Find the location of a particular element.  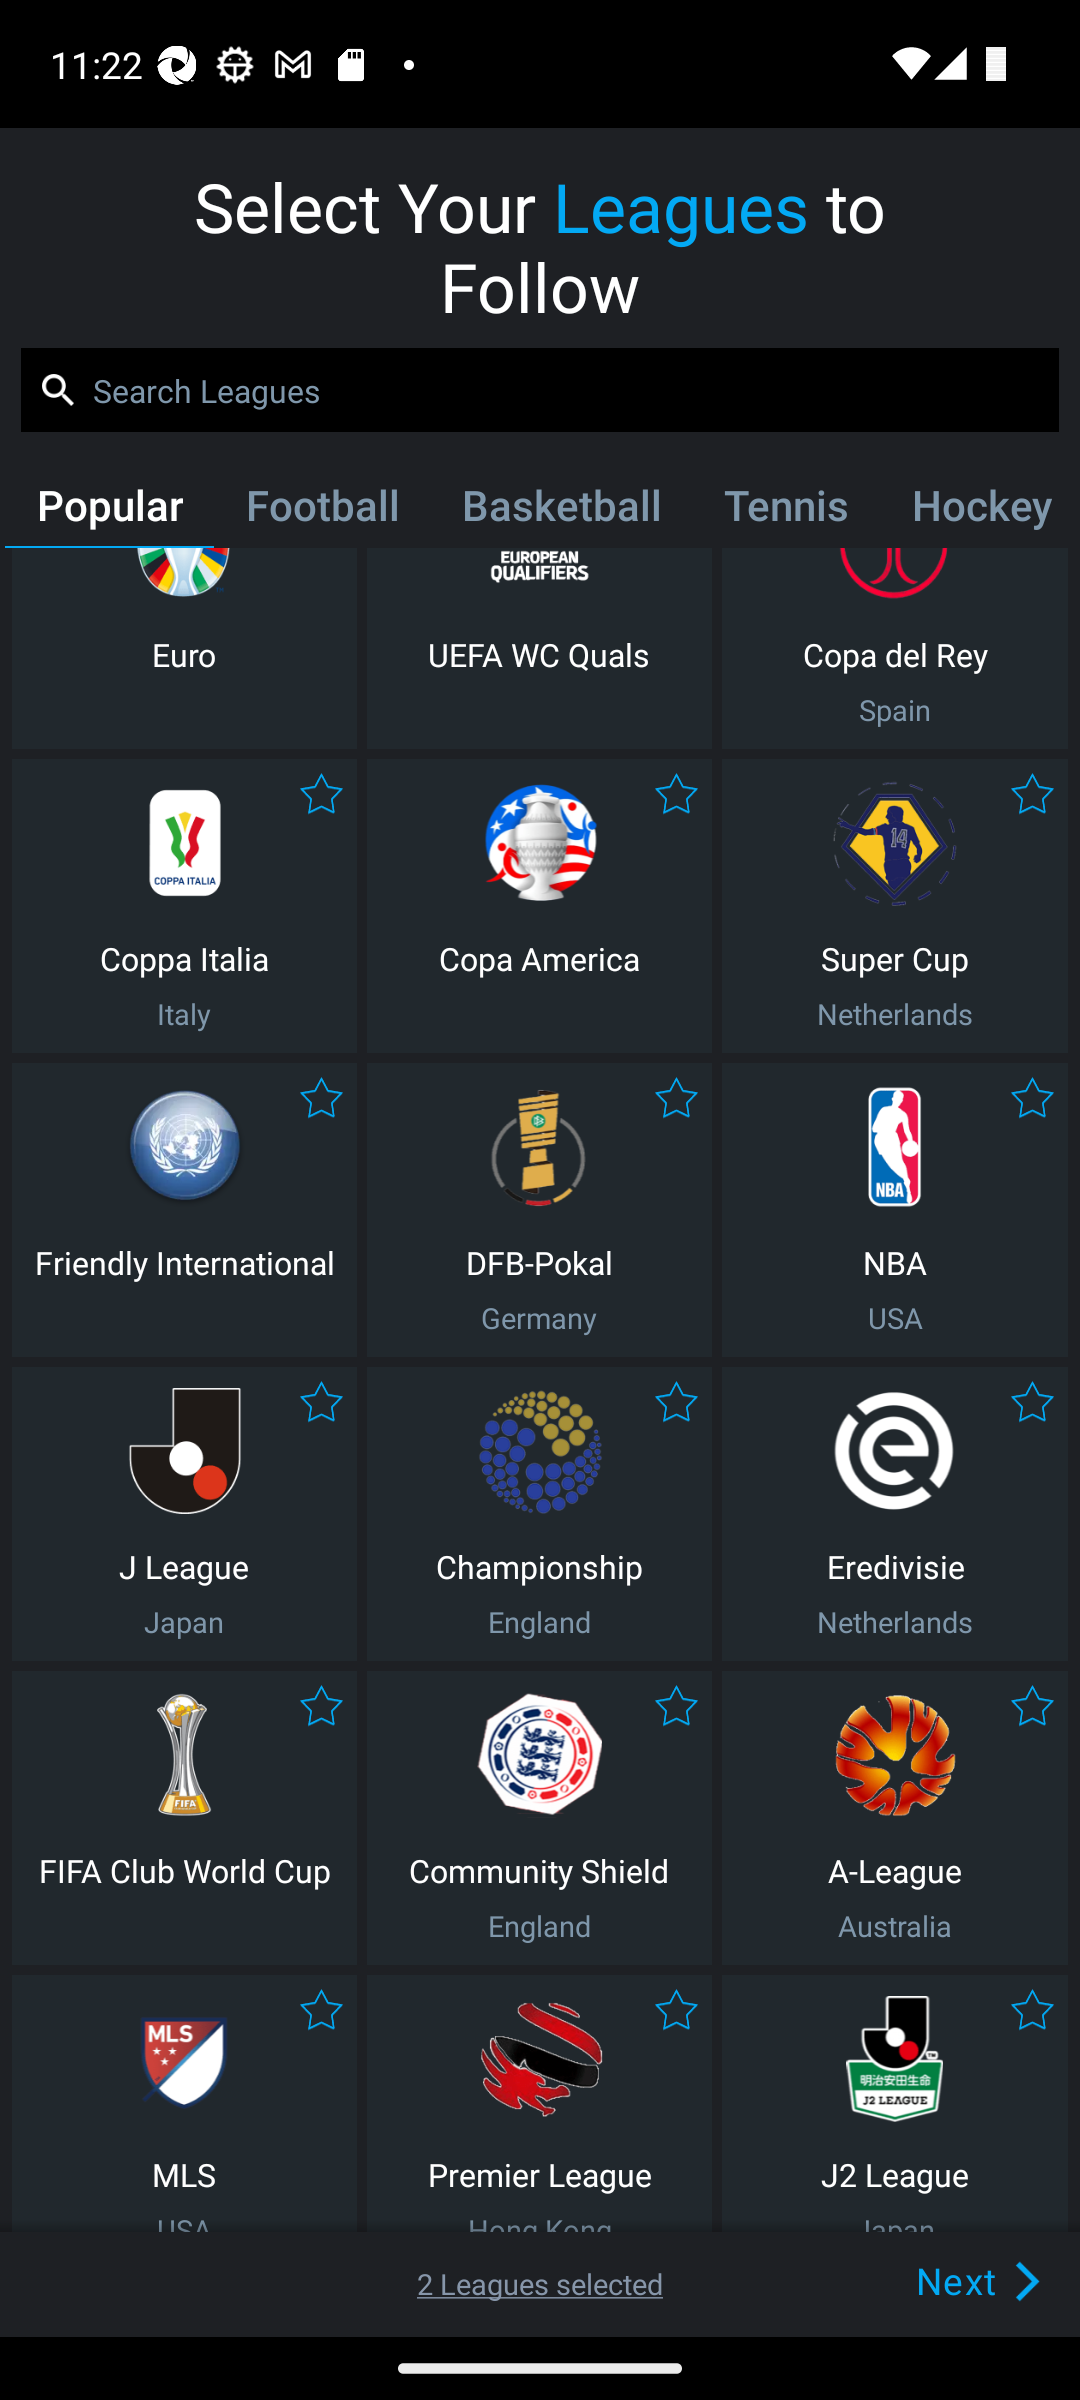

Basketball is located at coordinates (560, 511).